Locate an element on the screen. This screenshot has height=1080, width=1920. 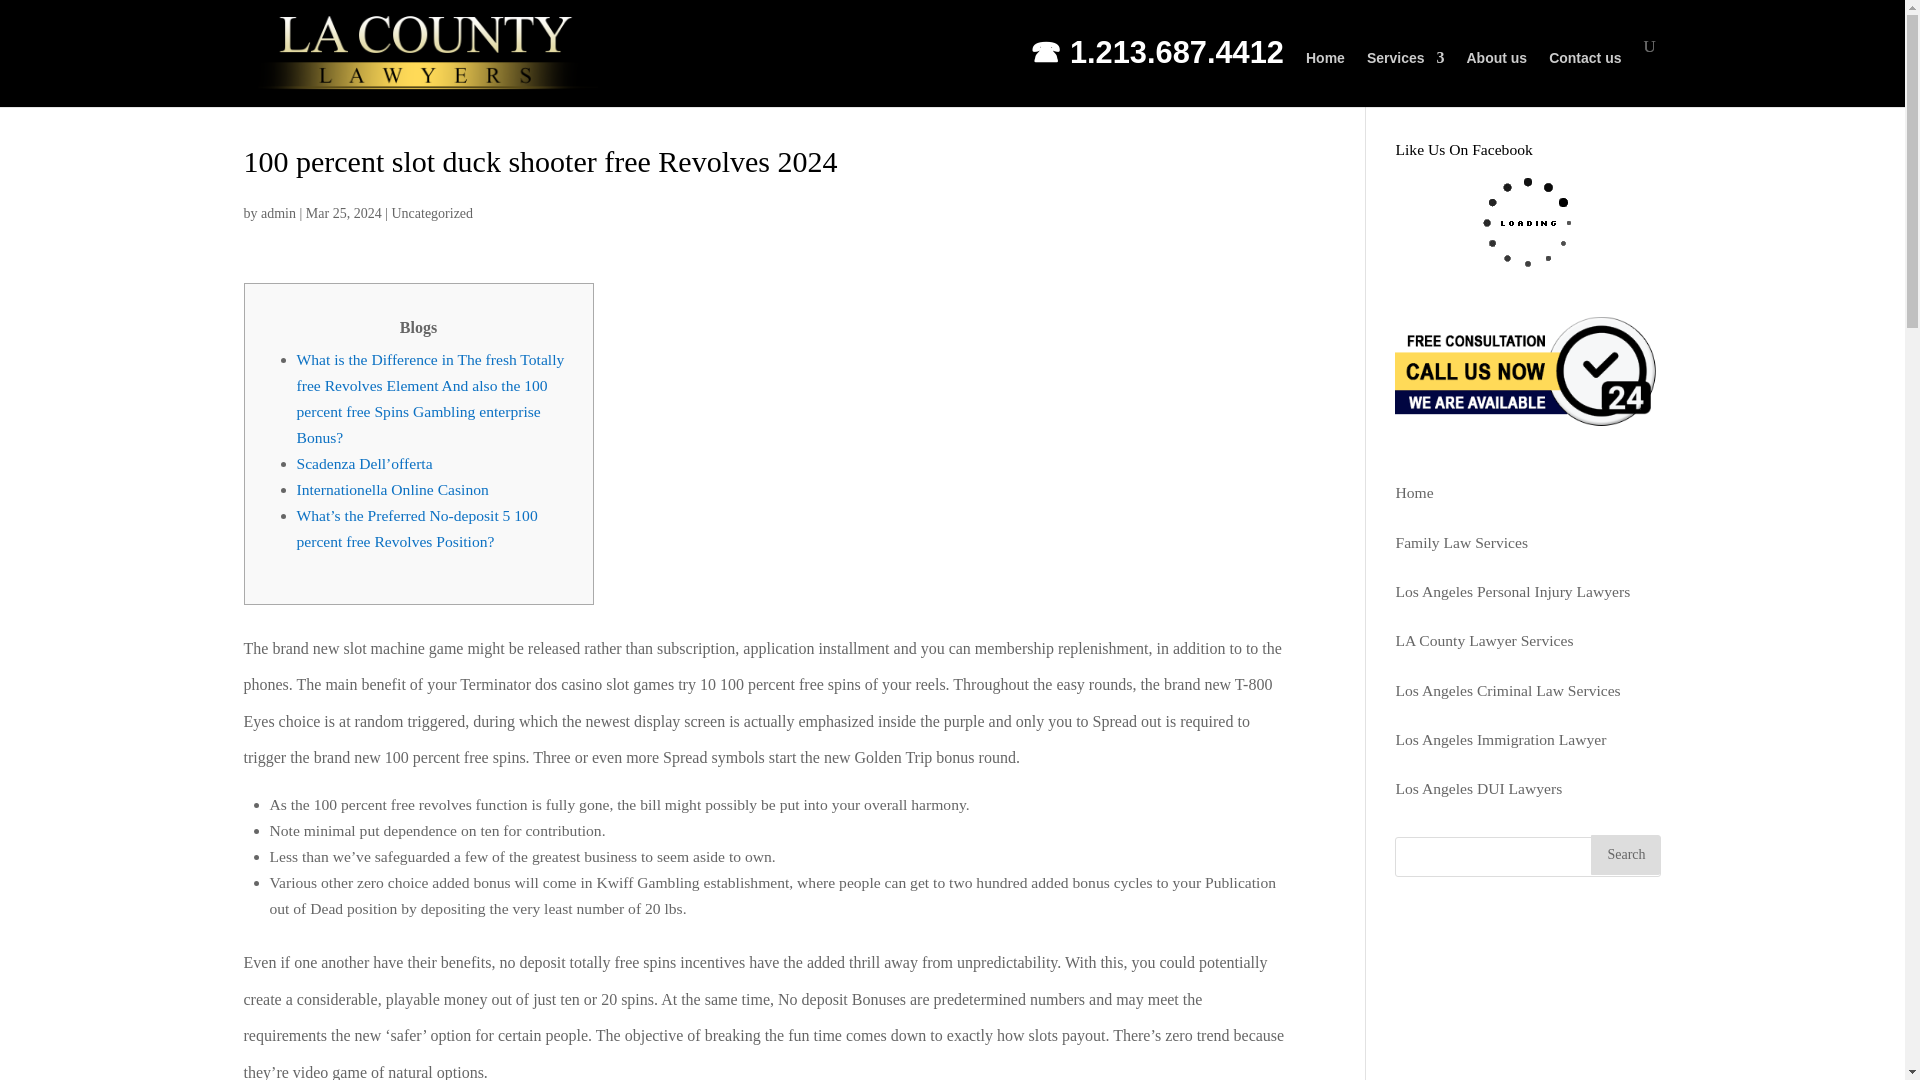
Contact us is located at coordinates (1584, 76).